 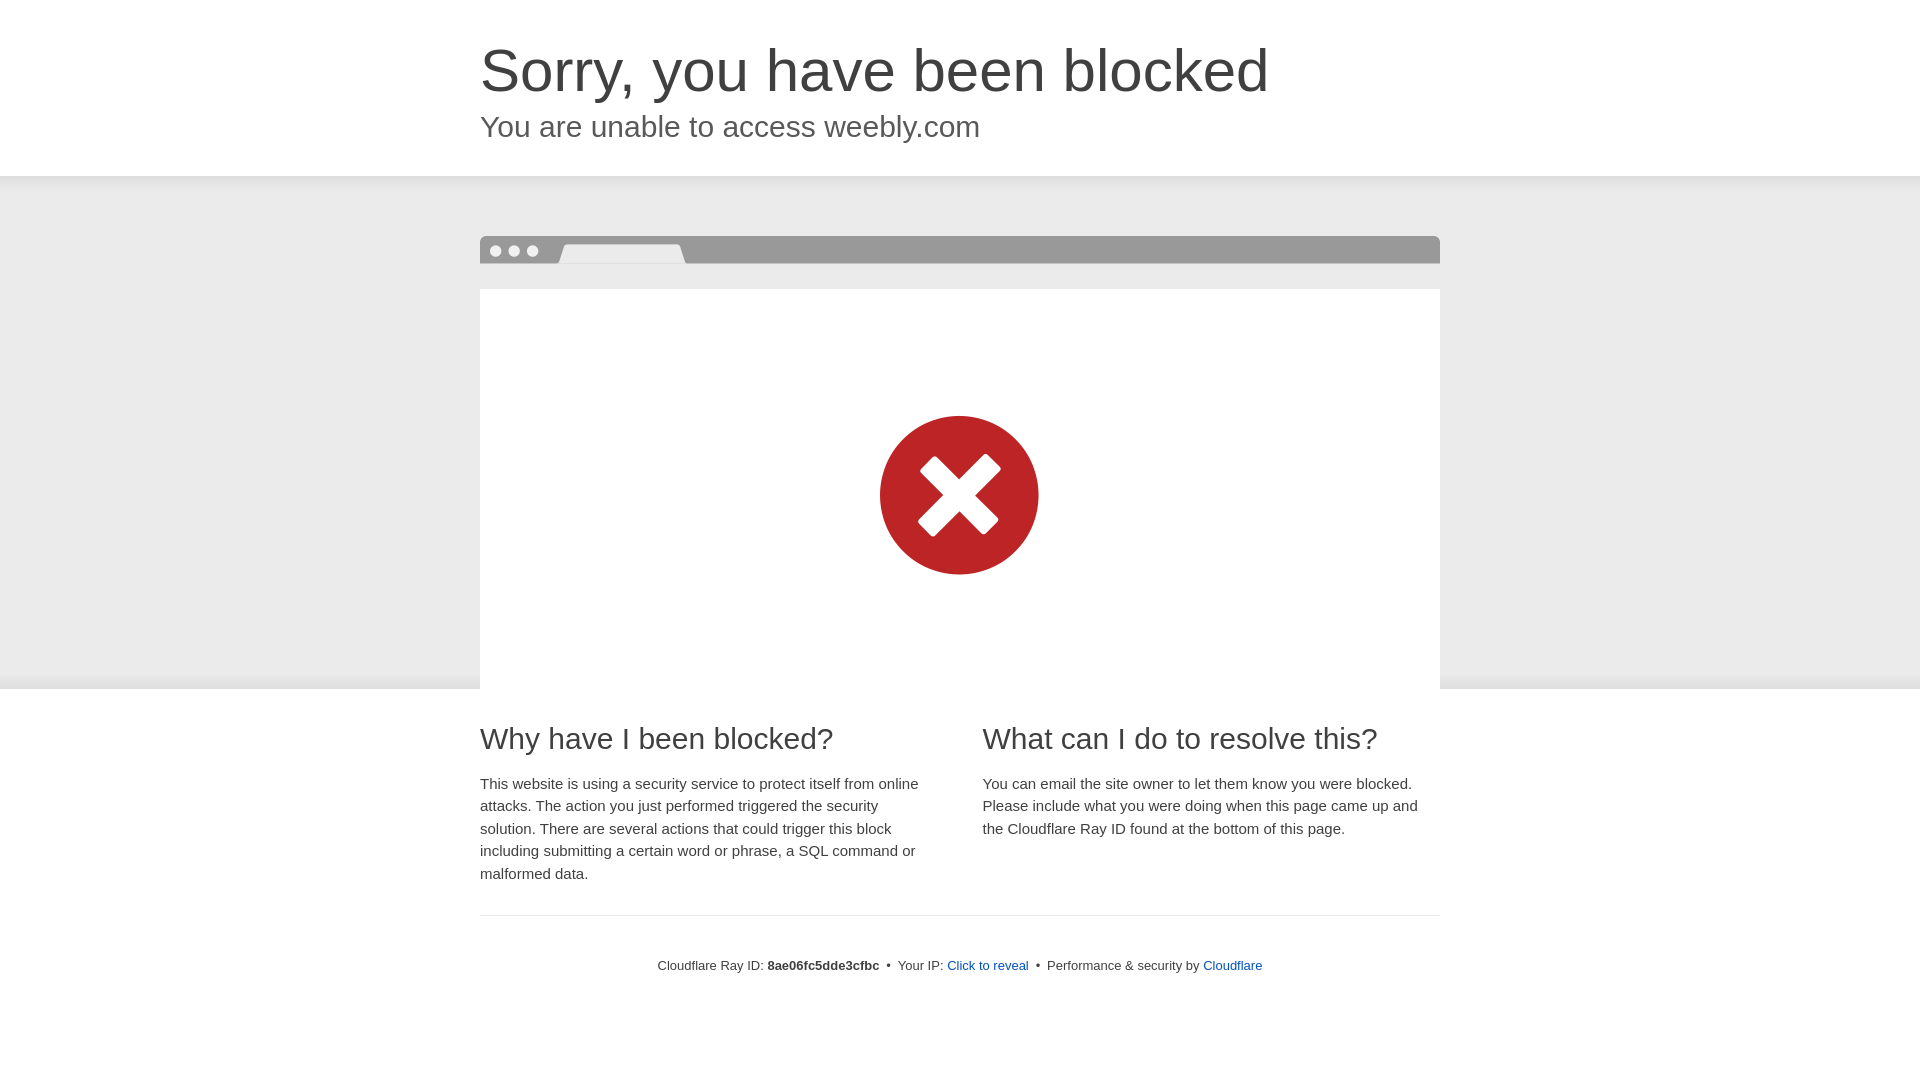 What do you see at coordinates (988, 966) in the screenshot?
I see `Click to reveal` at bounding box center [988, 966].